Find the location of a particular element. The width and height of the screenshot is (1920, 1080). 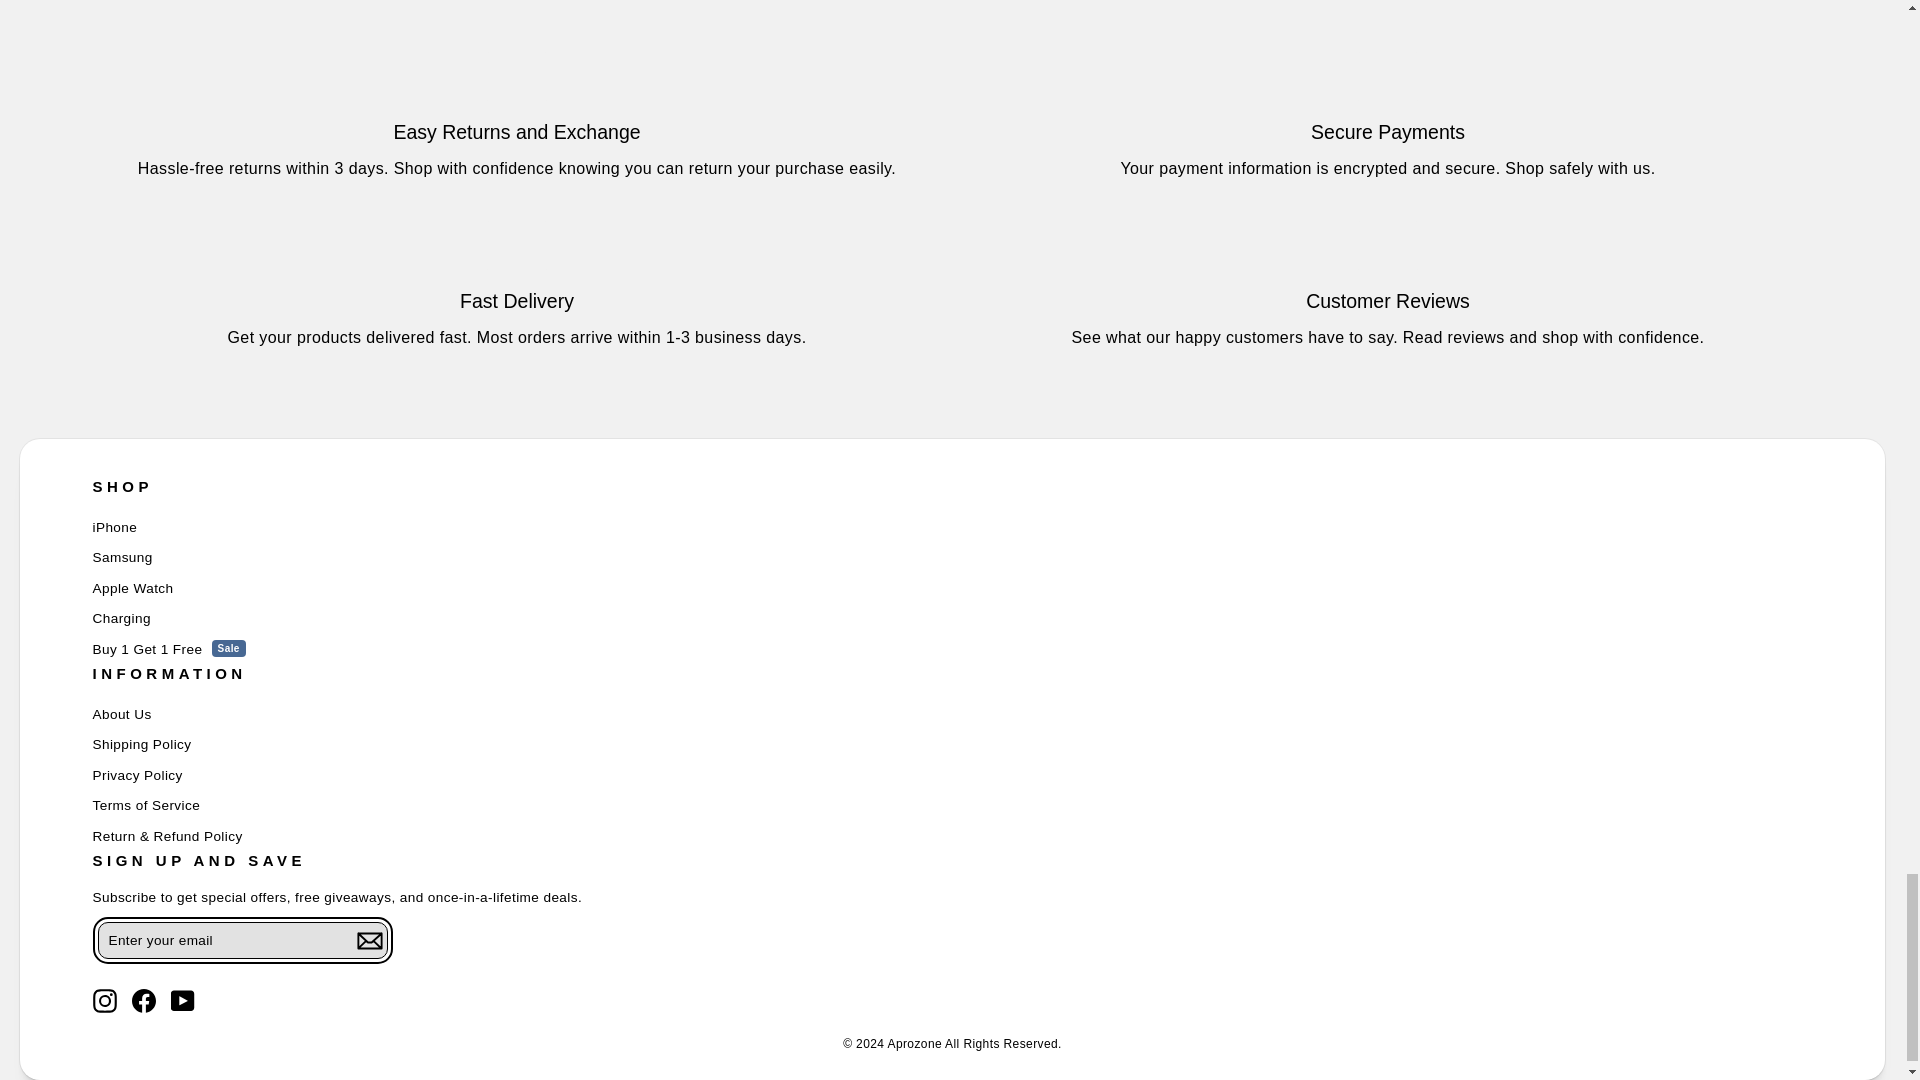

Aprozone on YouTube is located at coordinates (182, 1001).